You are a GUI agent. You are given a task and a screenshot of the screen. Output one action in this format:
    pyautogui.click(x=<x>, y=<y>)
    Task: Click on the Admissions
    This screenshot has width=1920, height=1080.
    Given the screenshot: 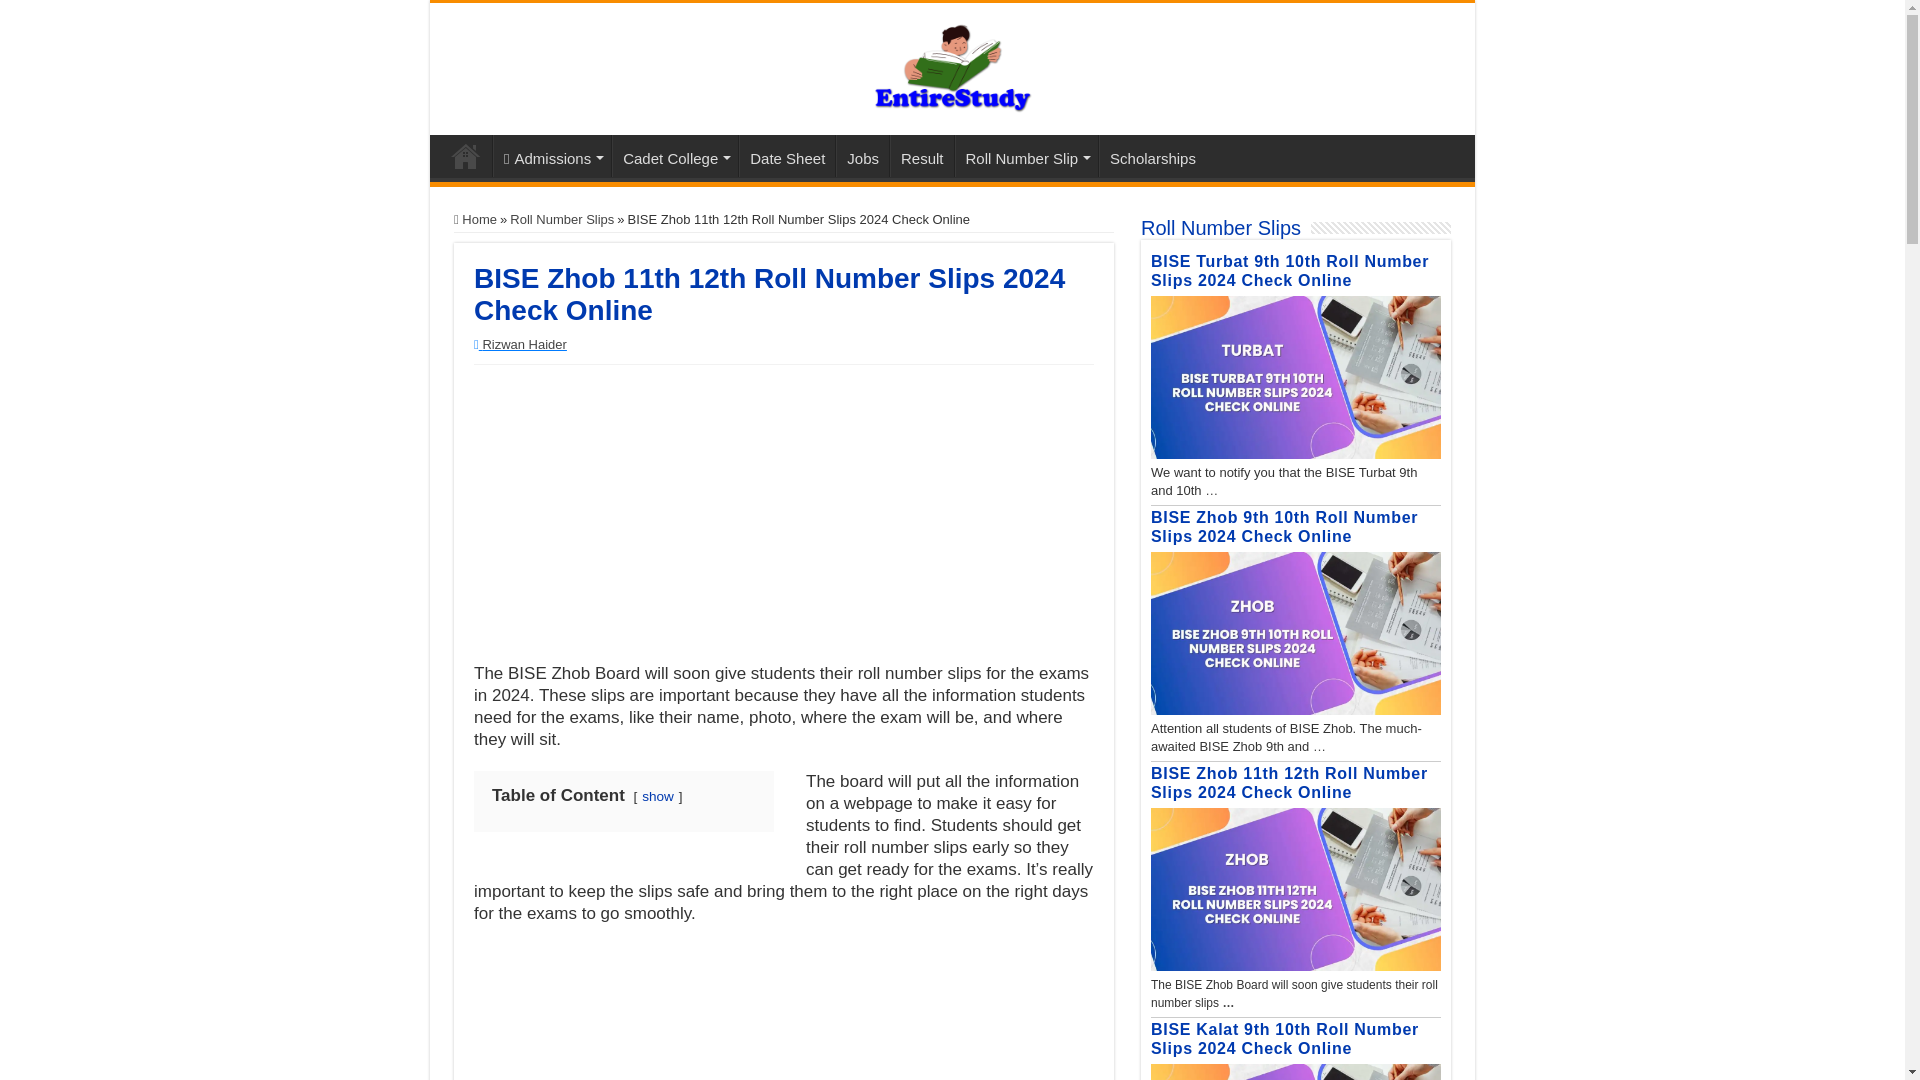 What is the action you would take?
    pyautogui.click(x=552, y=156)
    